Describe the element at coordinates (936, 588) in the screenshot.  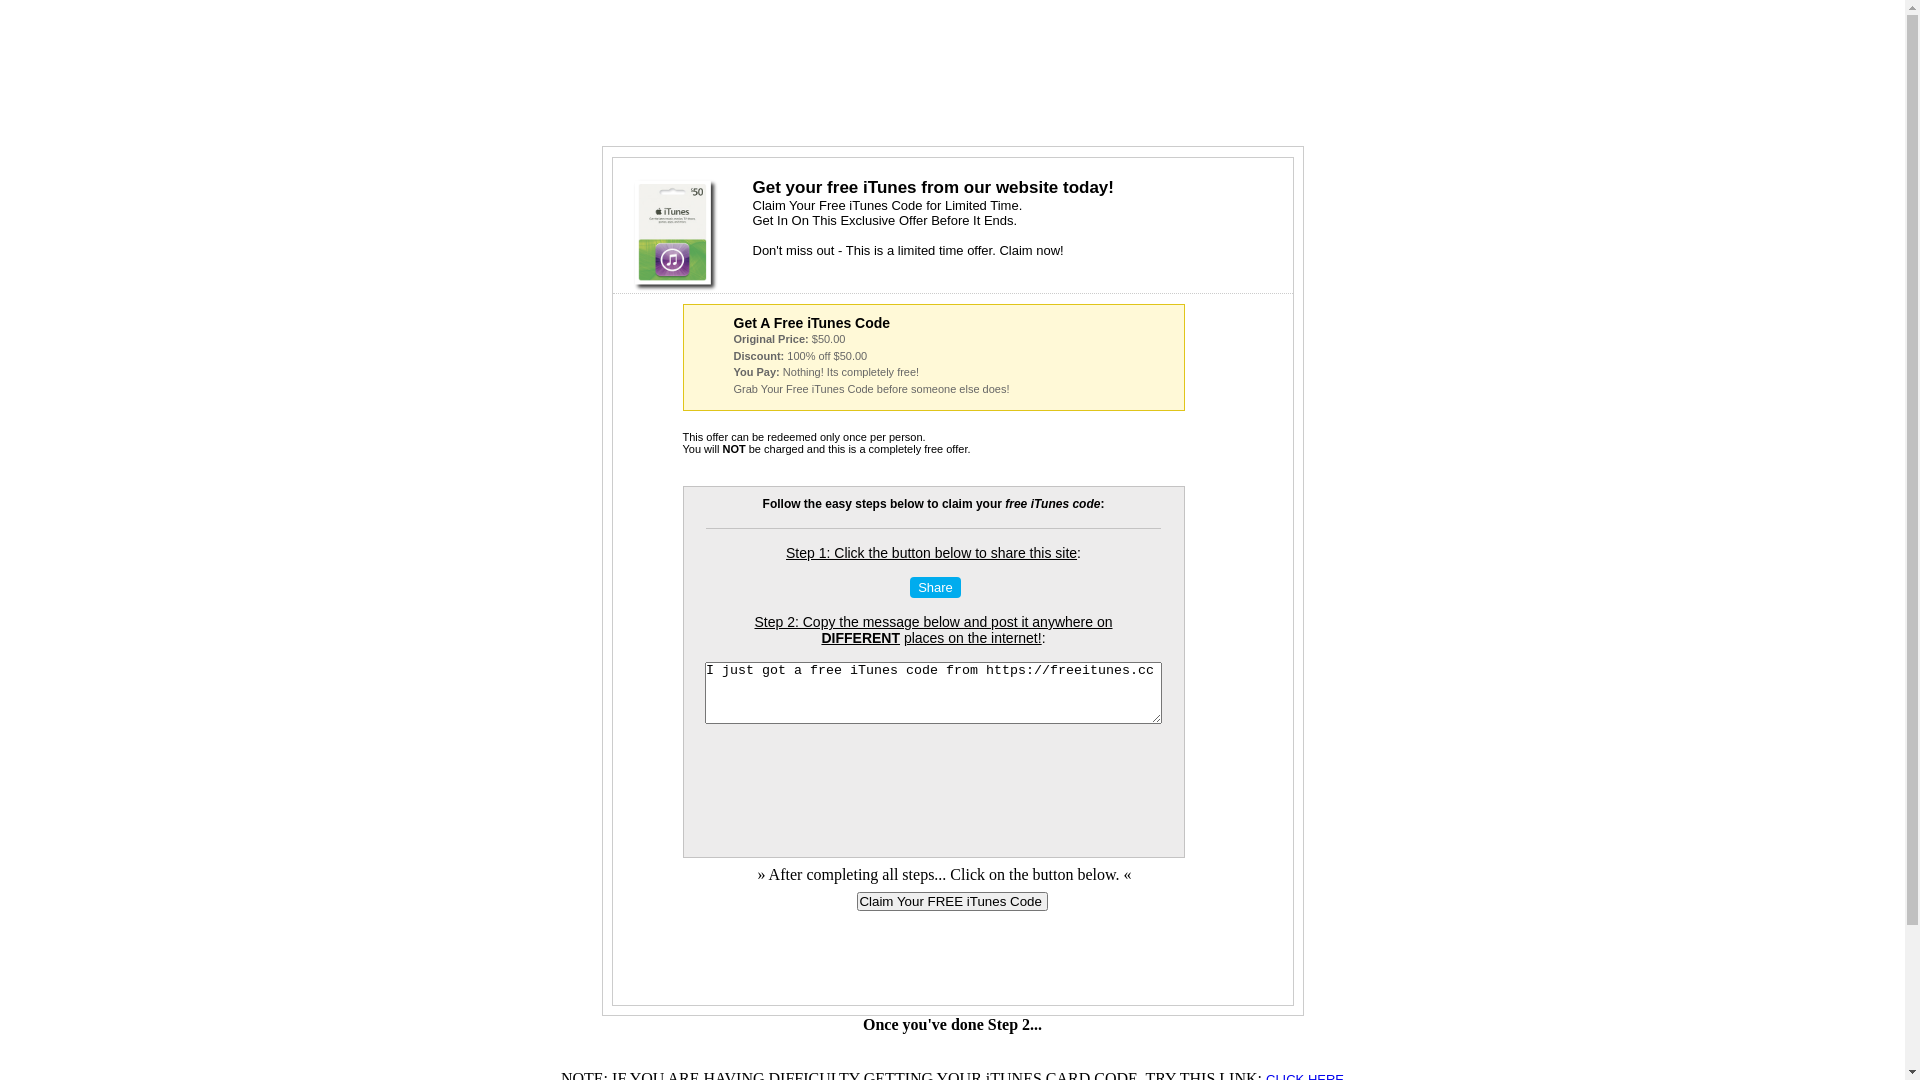
I see `Share` at that location.